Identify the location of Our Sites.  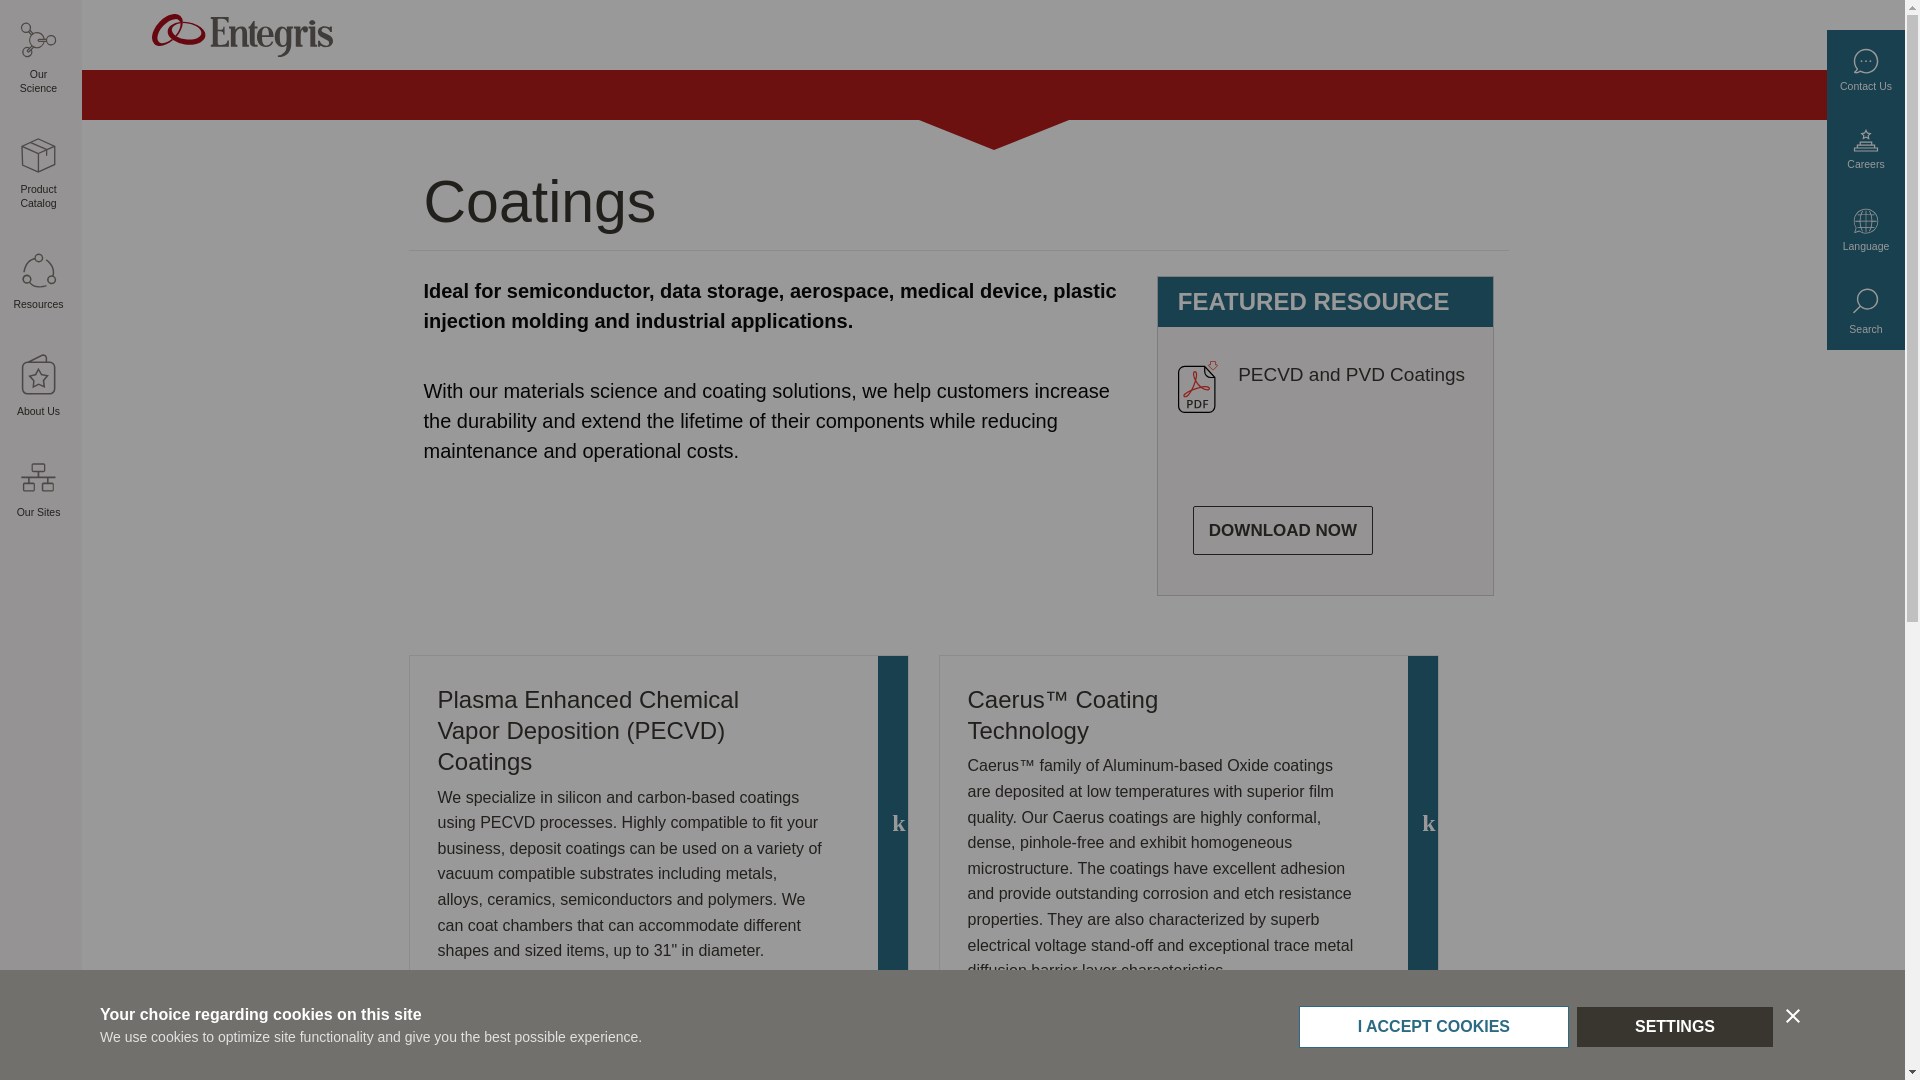
(38, 489).